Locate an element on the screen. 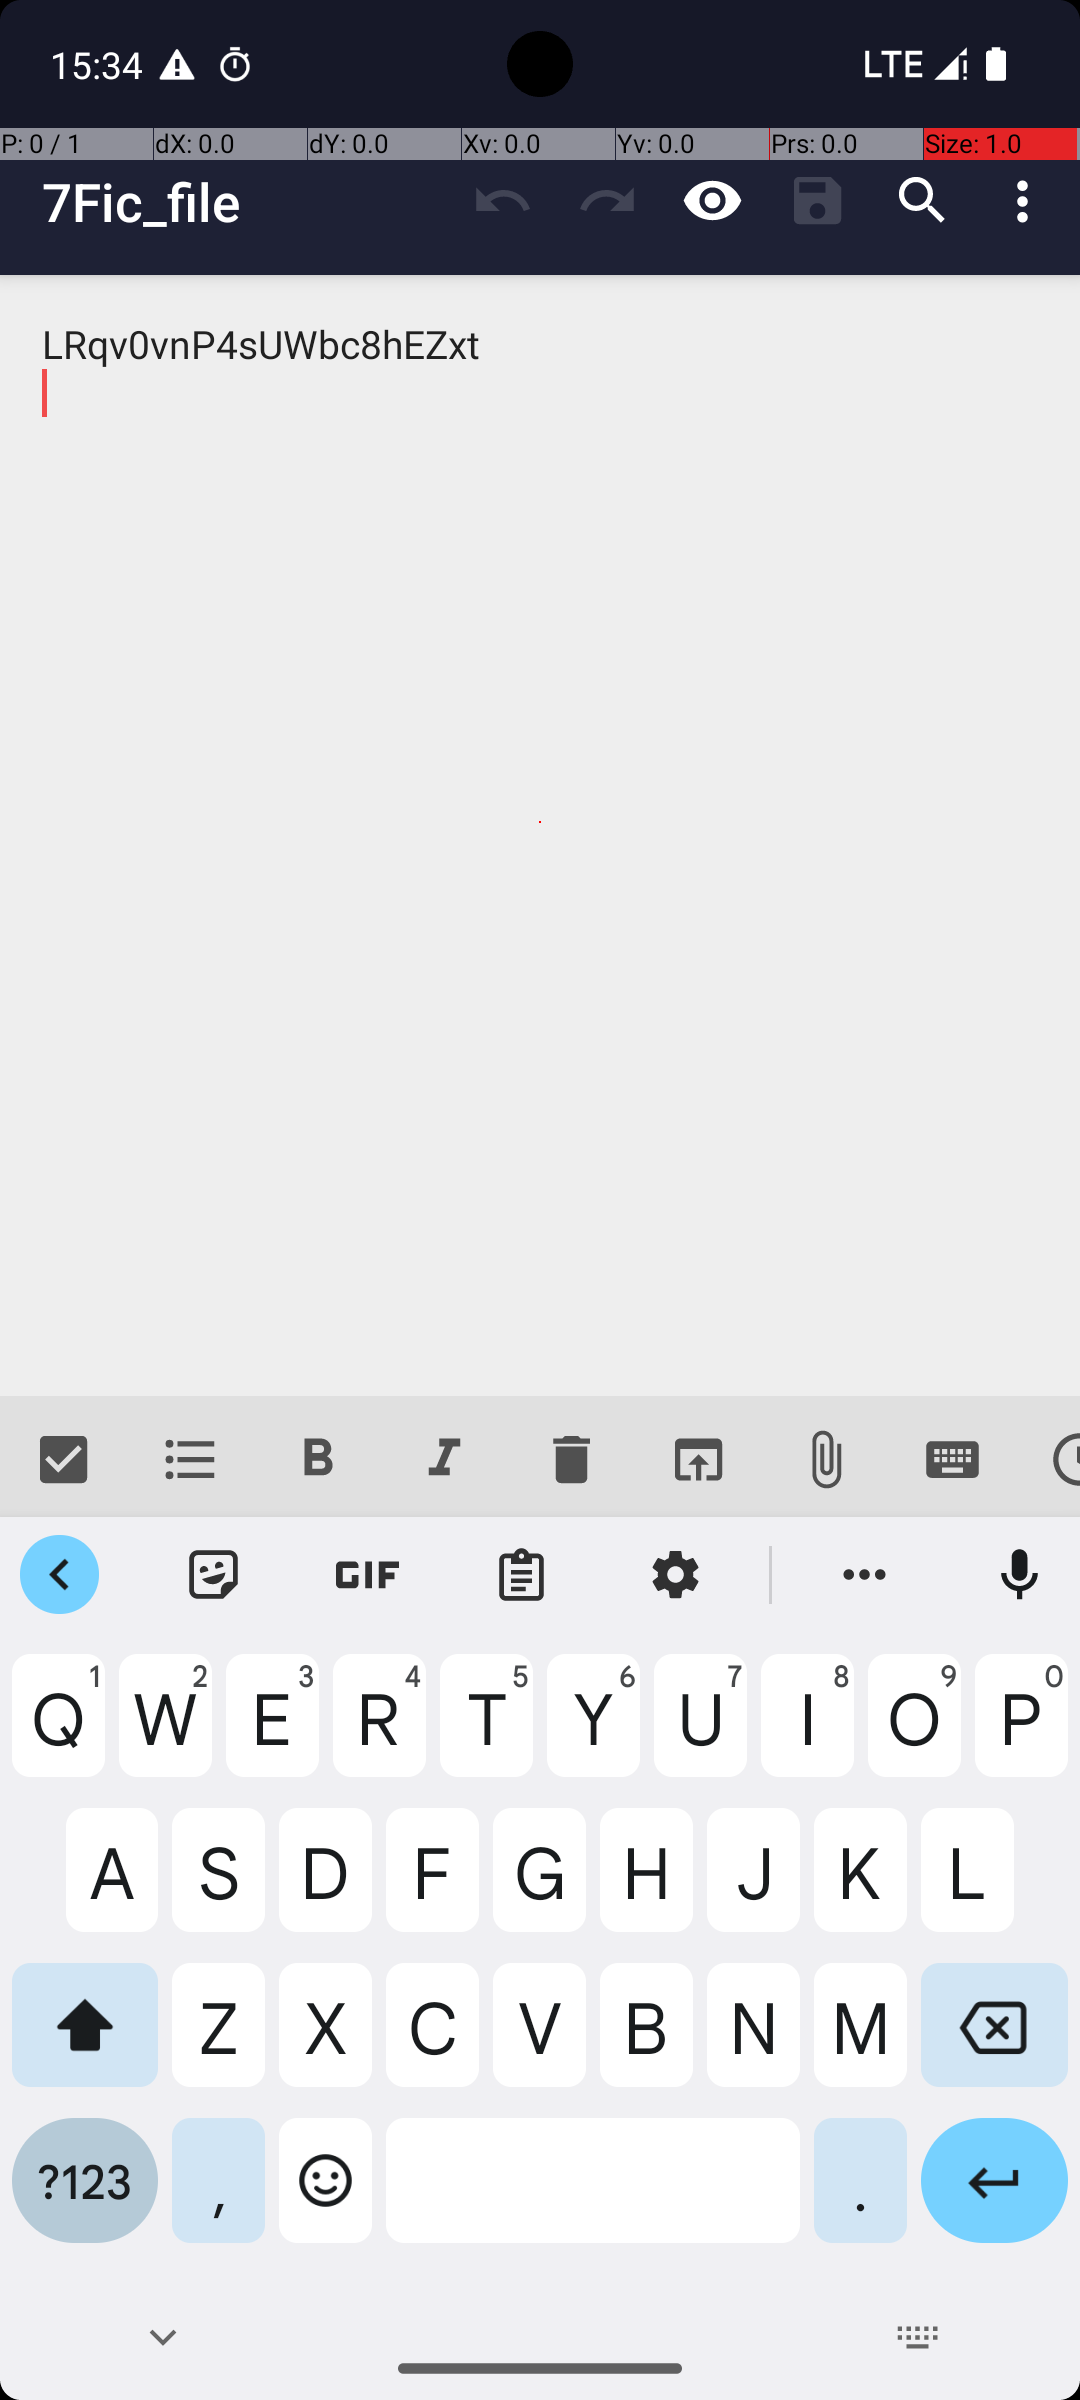 This screenshot has width=1080, height=2400. R is located at coordinates (380, 1731).